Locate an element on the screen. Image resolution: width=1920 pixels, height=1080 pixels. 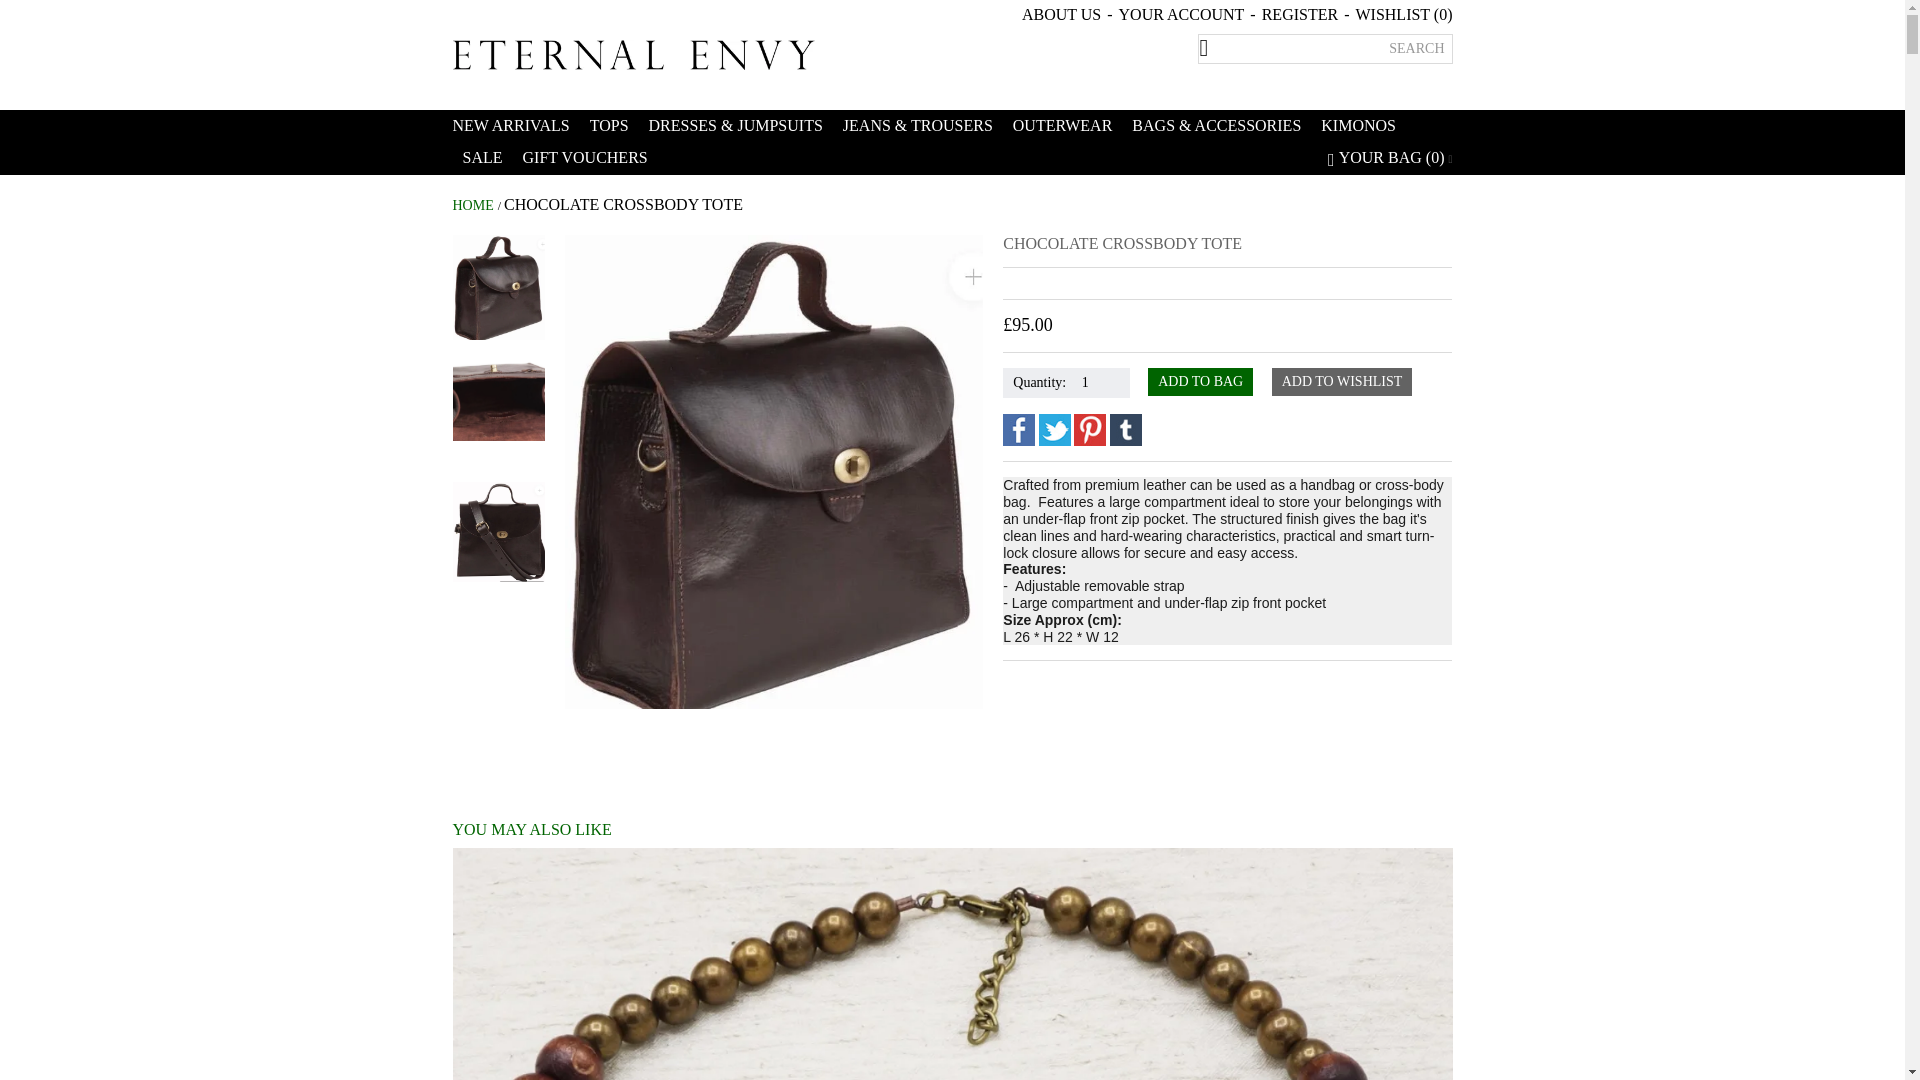
ADD TO BAG is located at coordinates (1200, 382).